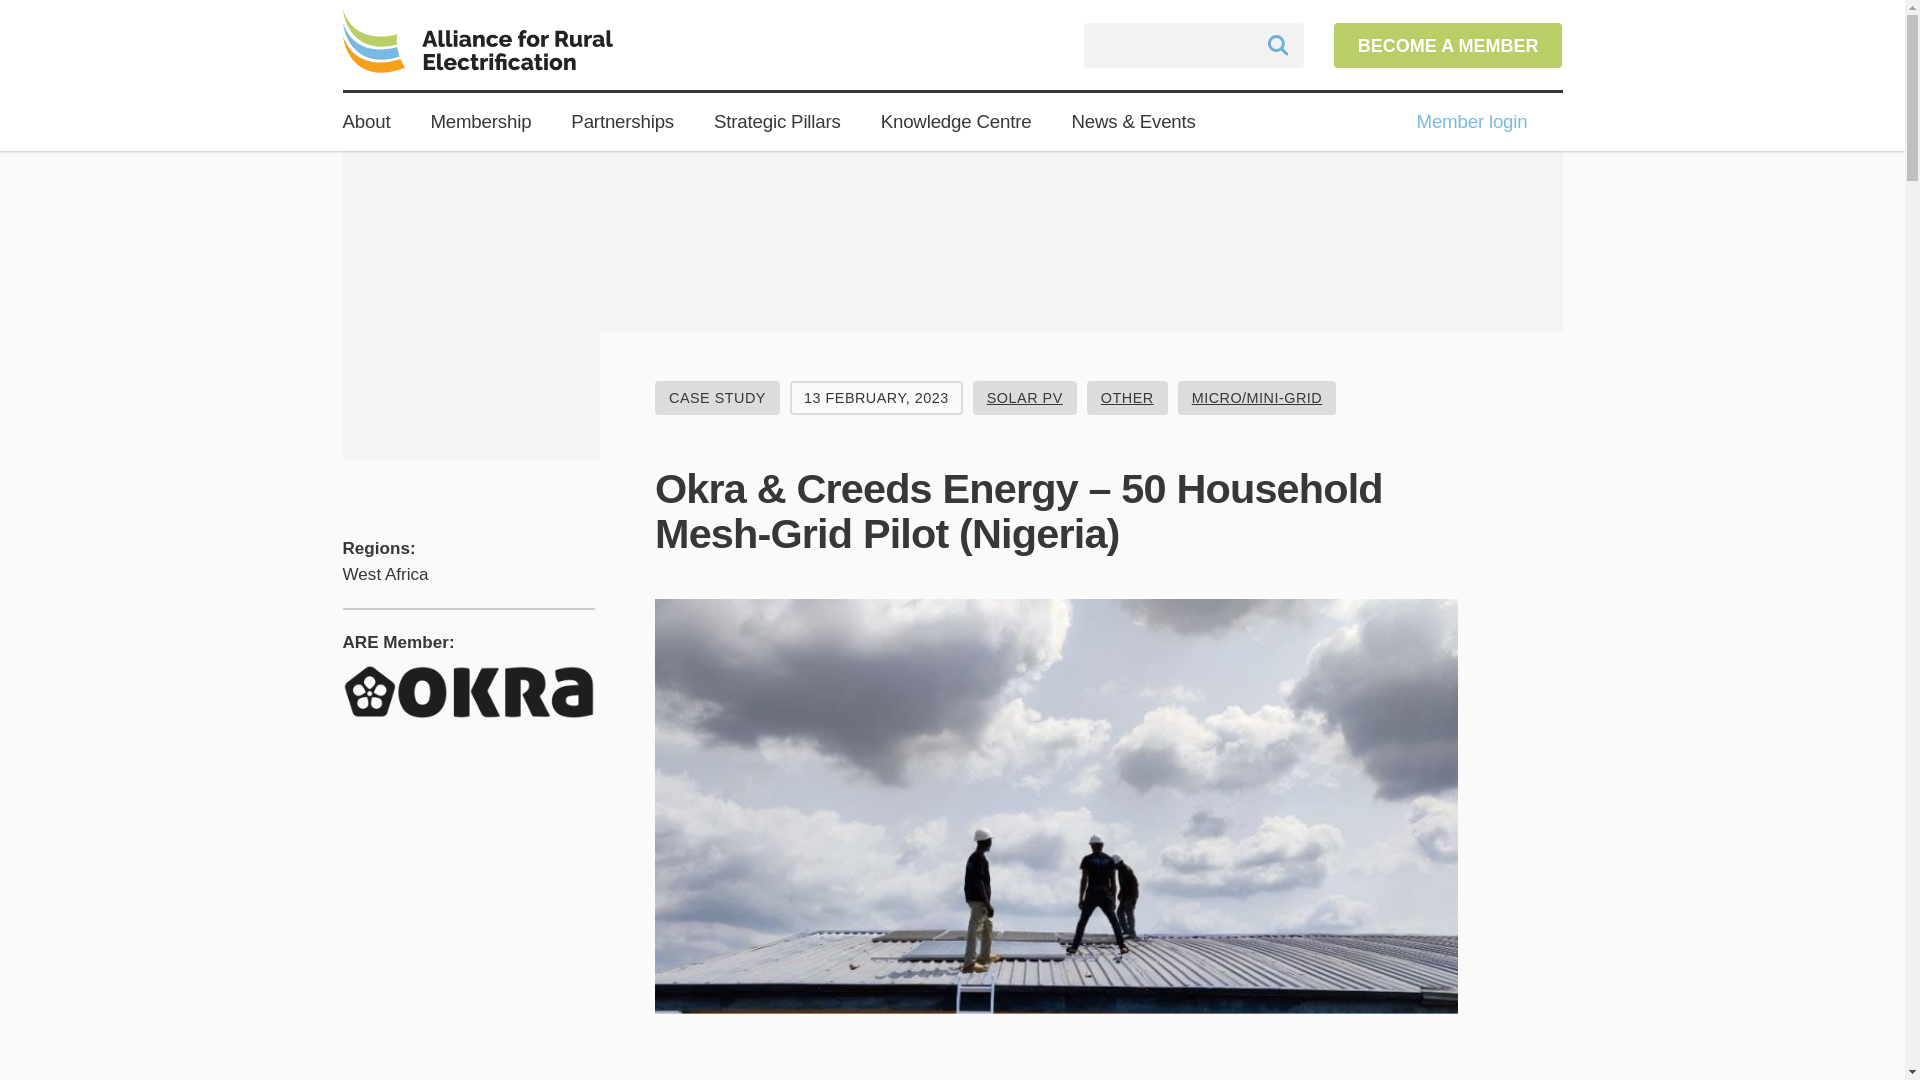 The width and height of the screenshot is (1920, 1080). I want to click on Okra, so click(468, 692).